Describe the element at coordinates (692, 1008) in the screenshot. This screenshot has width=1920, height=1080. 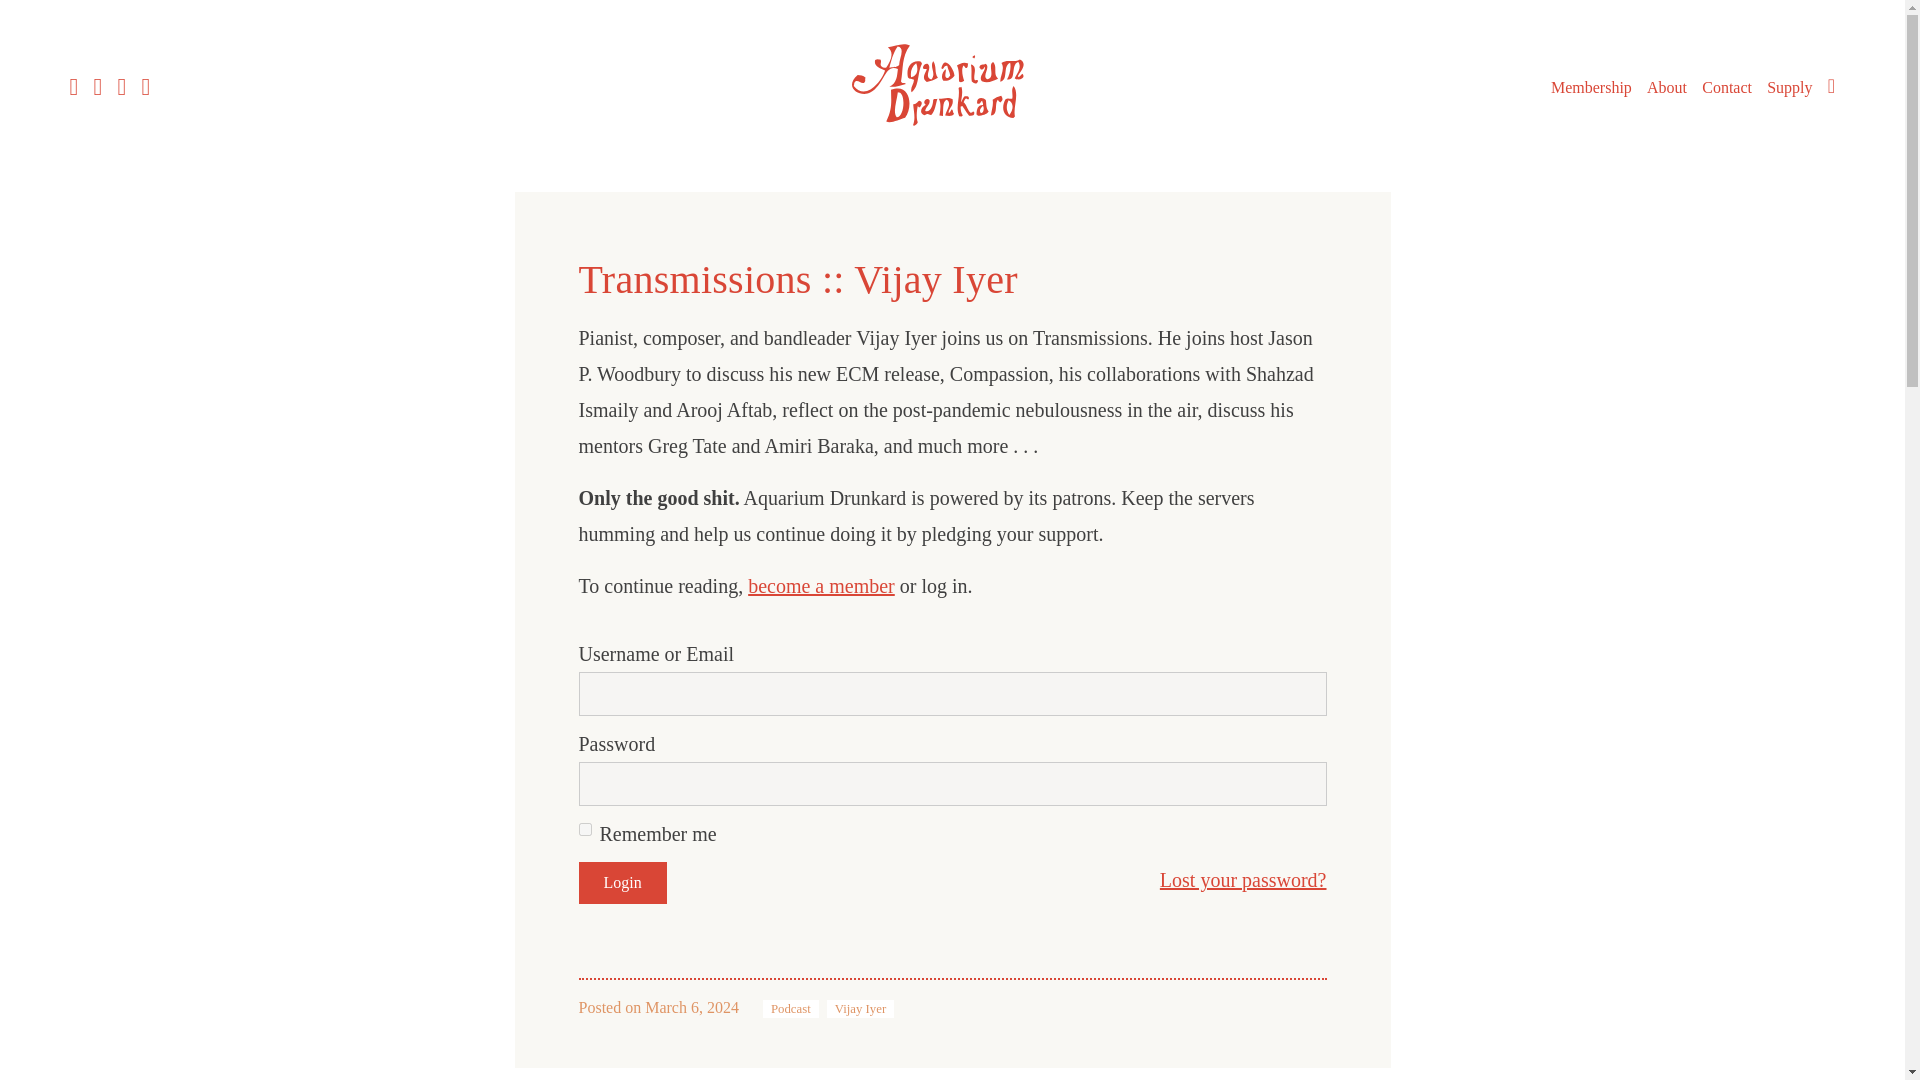
I see `March 6, 2024` at that location.